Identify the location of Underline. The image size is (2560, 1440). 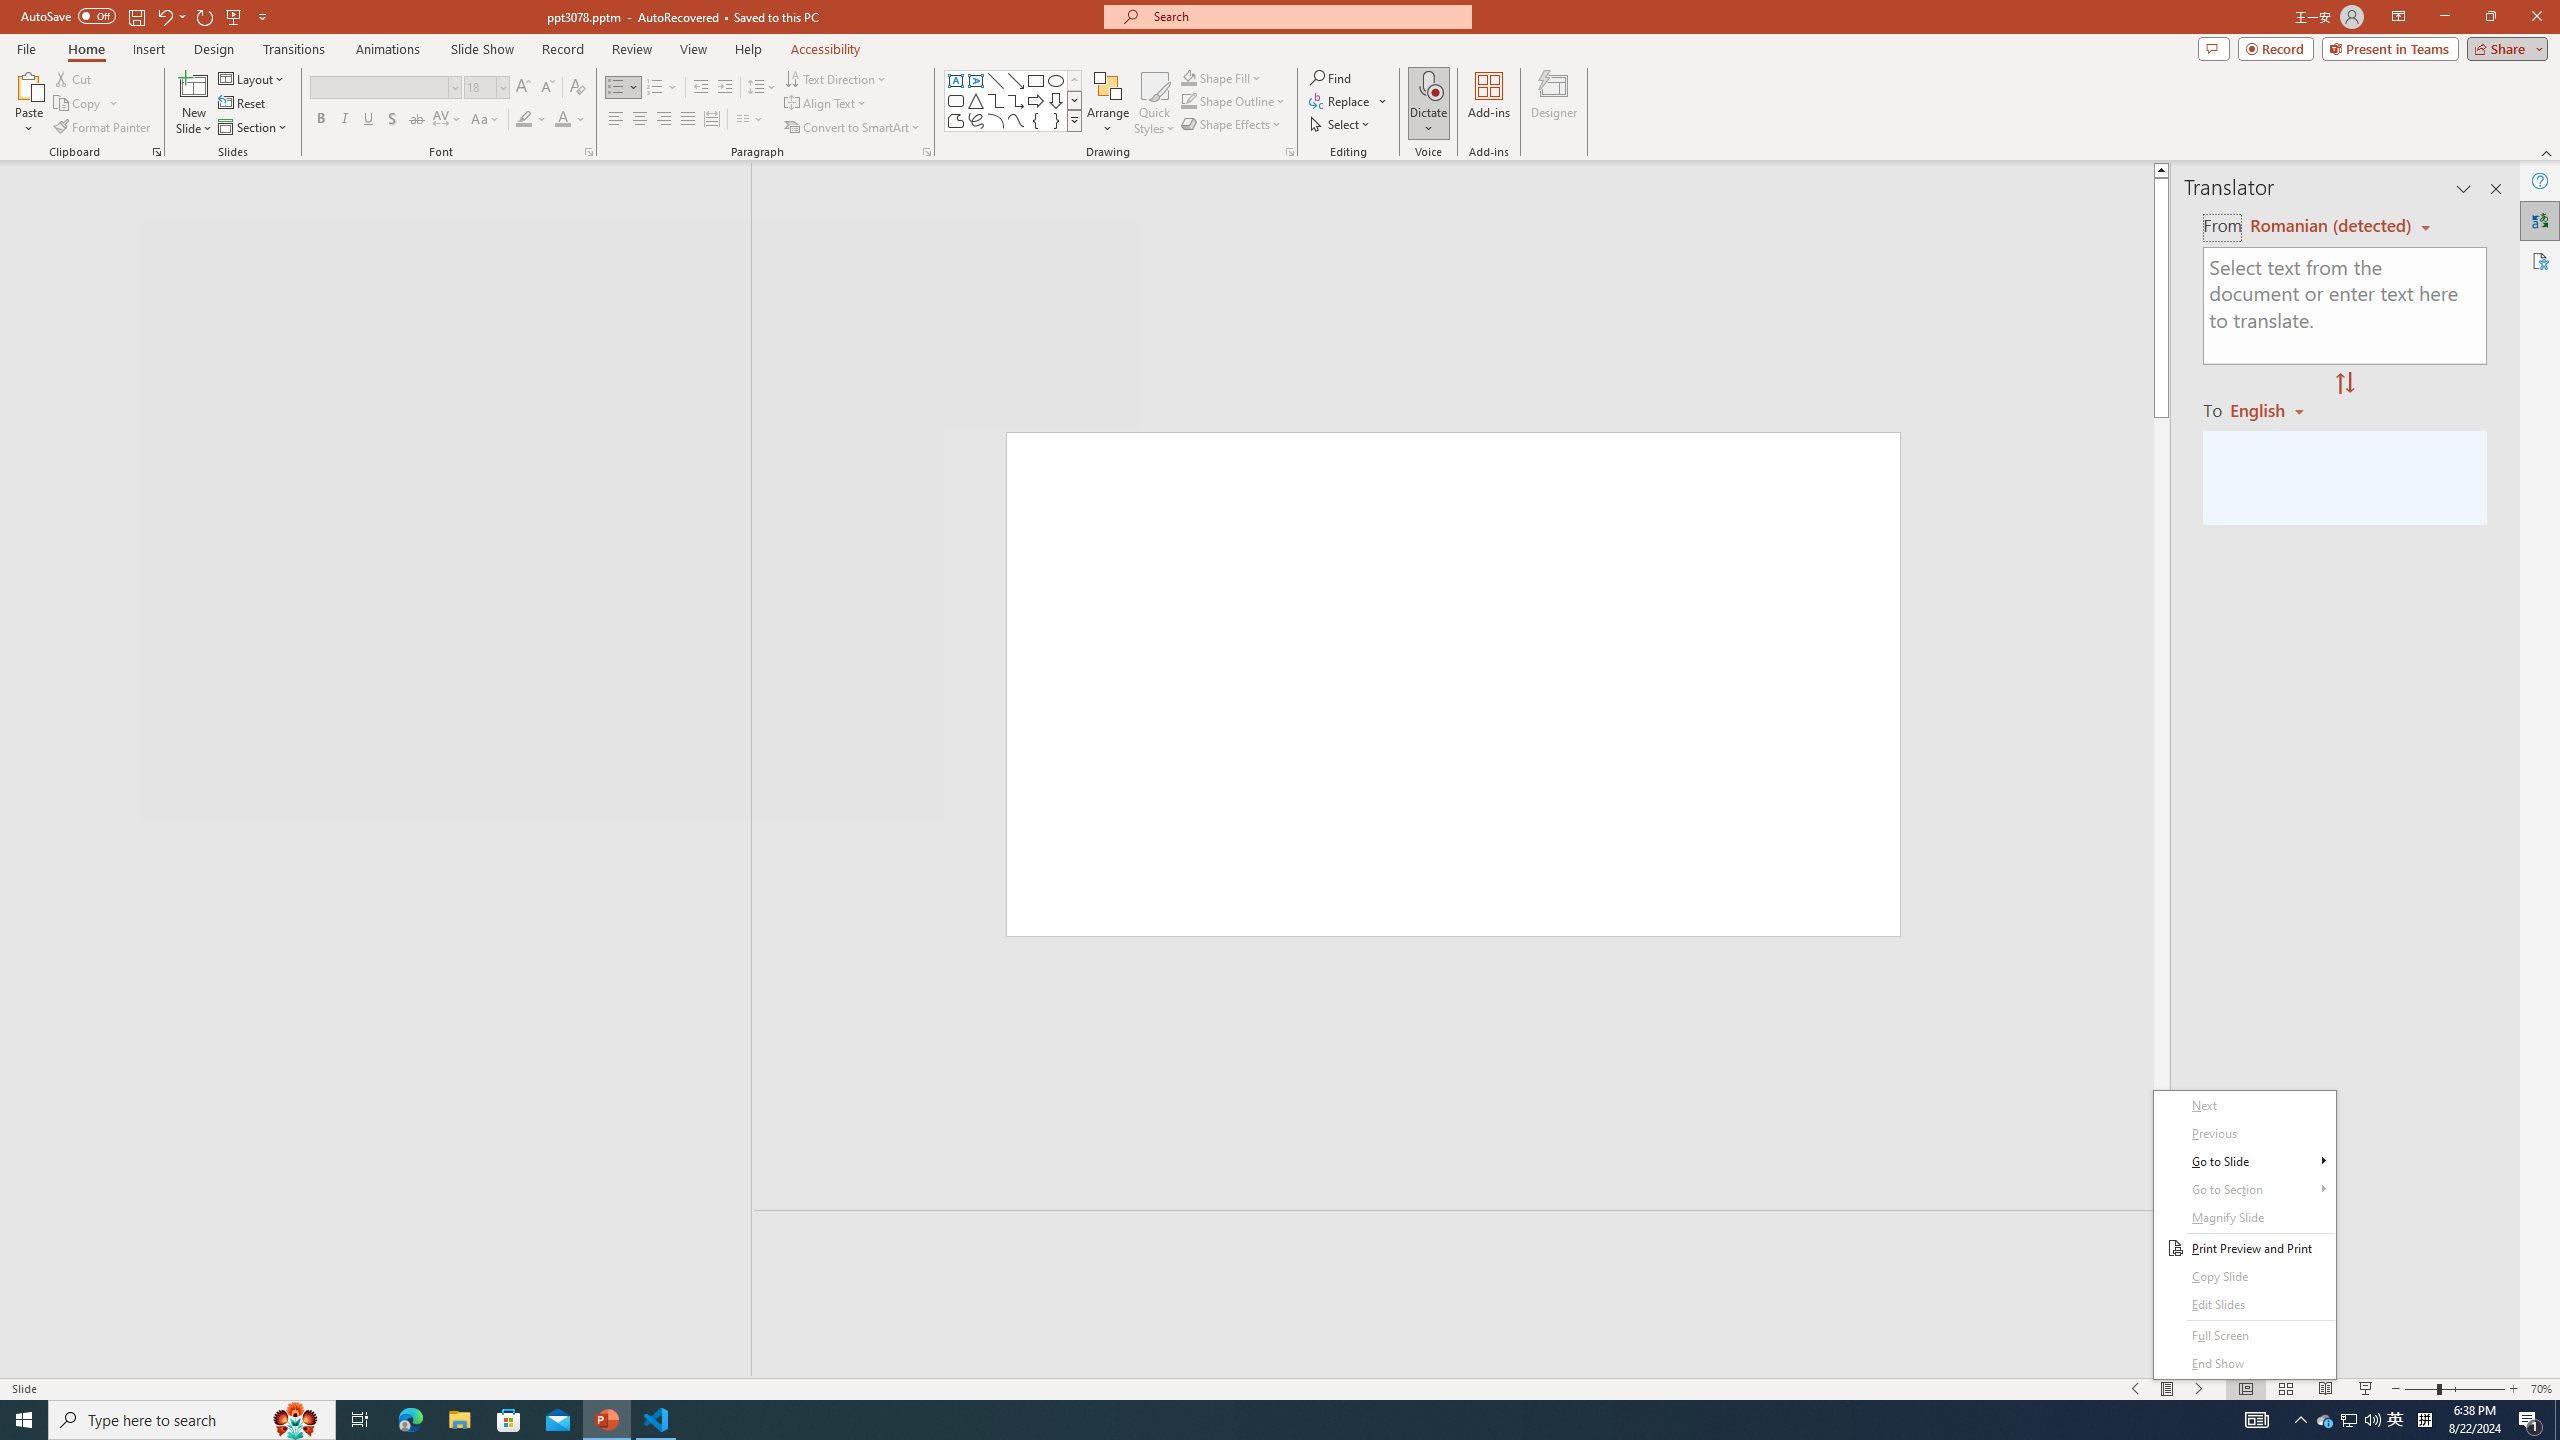
(368, 120).